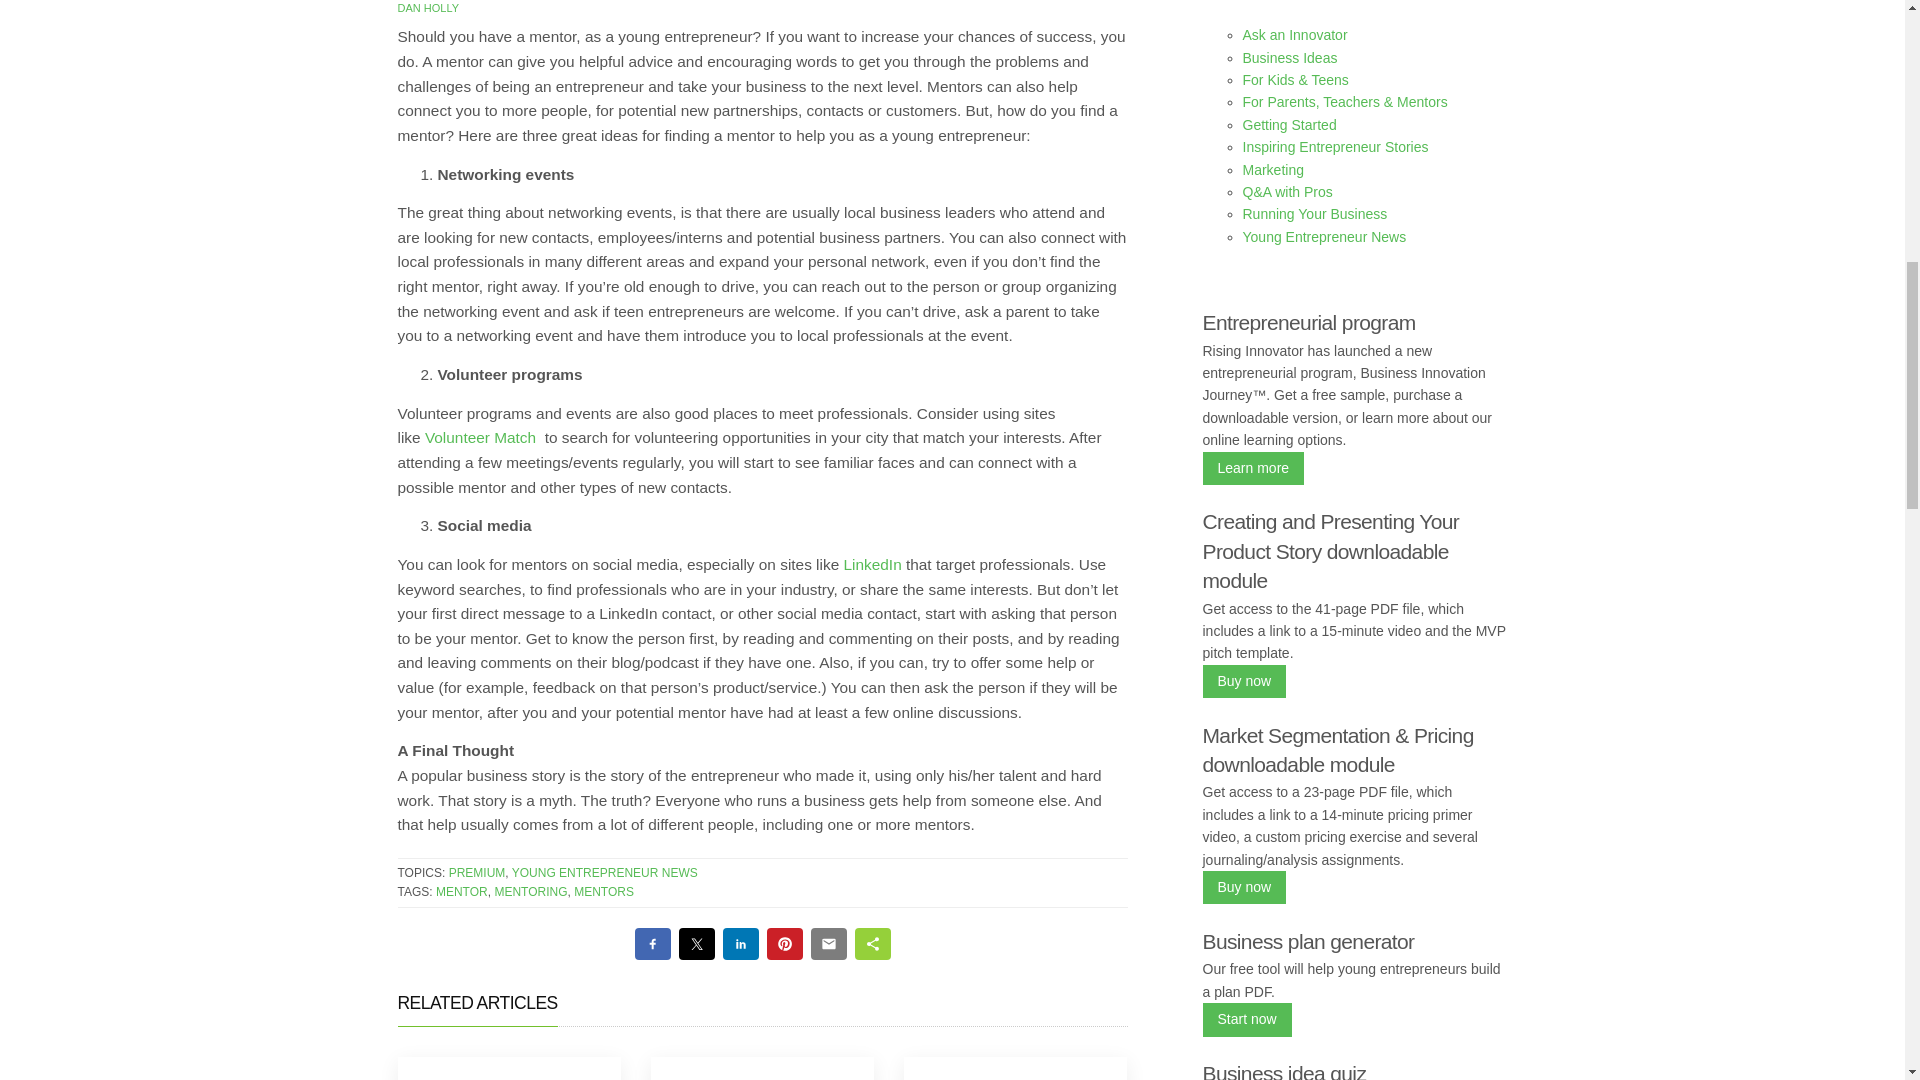  What do you see at coordinates (530, 891) in the screenshot?
I see `MENTORING` at bounding box center [530, 891].